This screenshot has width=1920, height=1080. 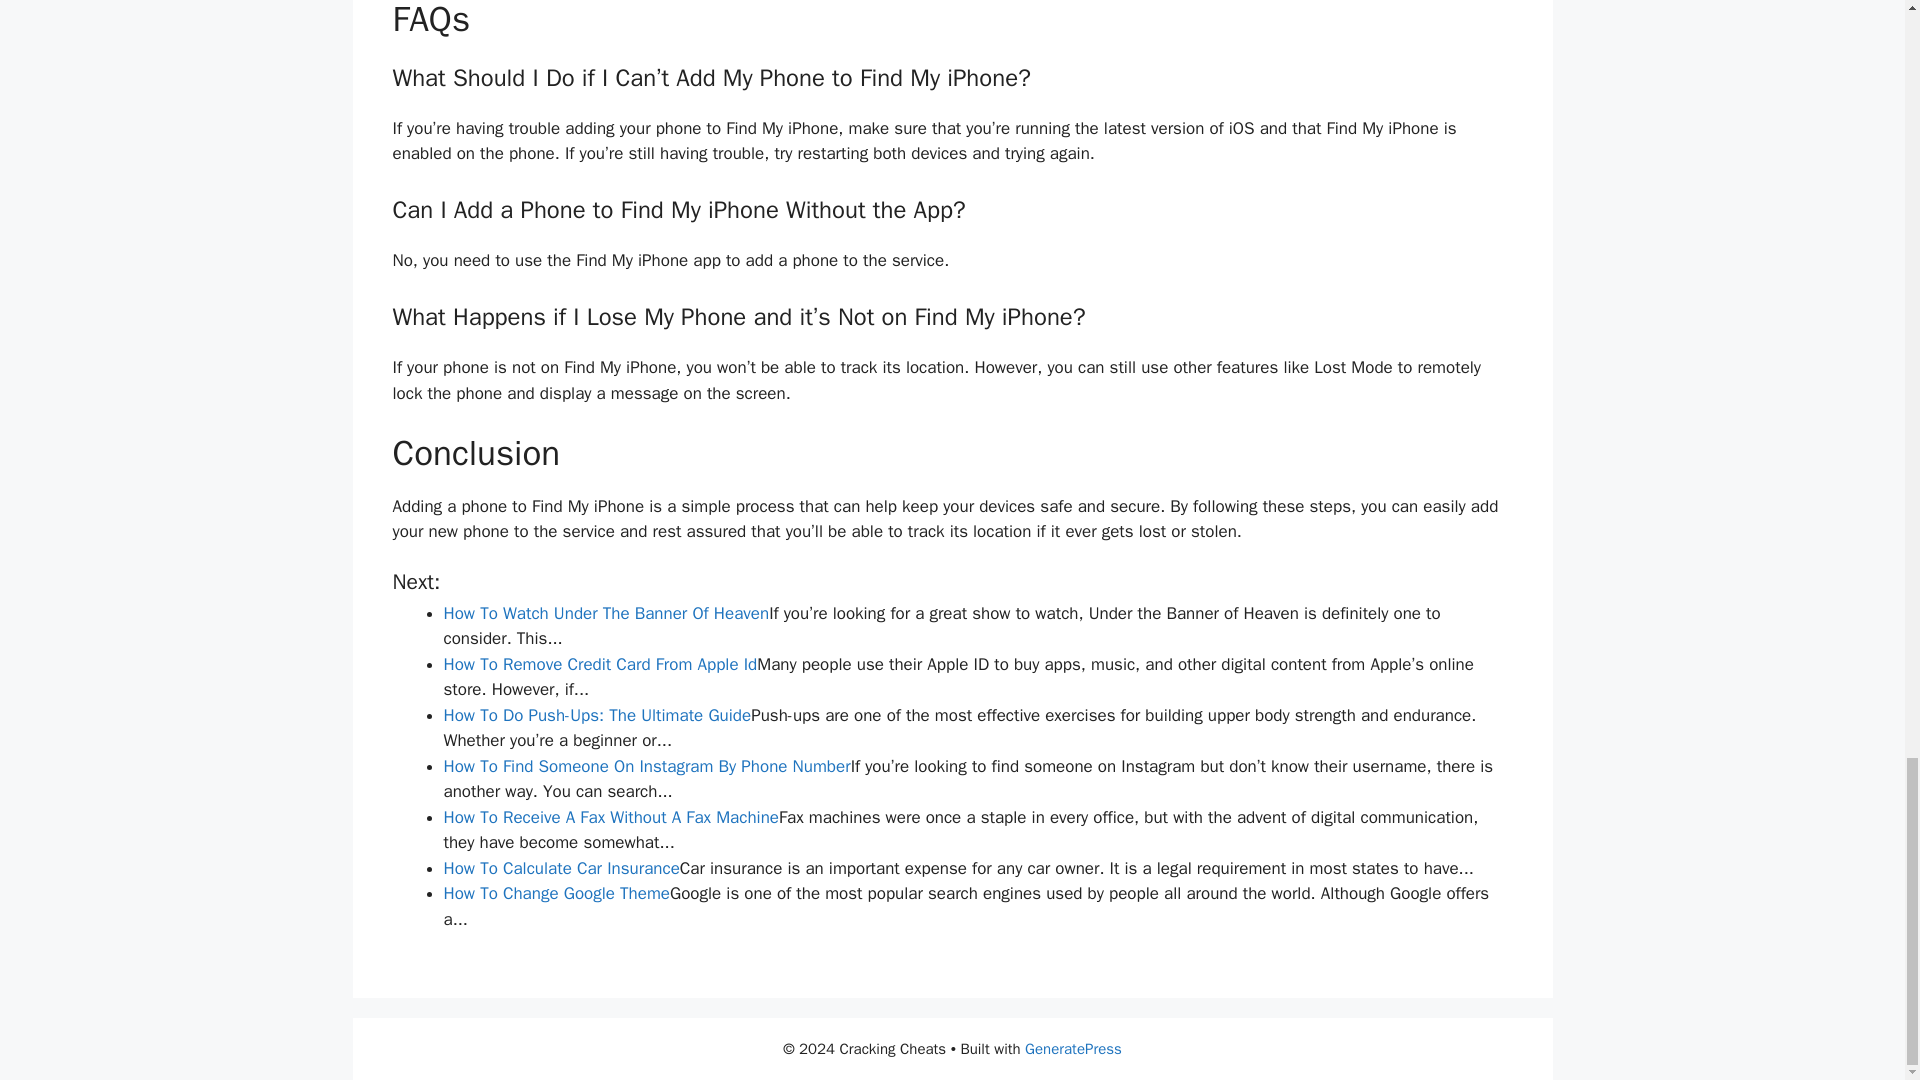 What do you see at coordinates (561, 868) in the screenshot?
I see `How To Calculate Car Insurance` at bounding box center [561, 868].